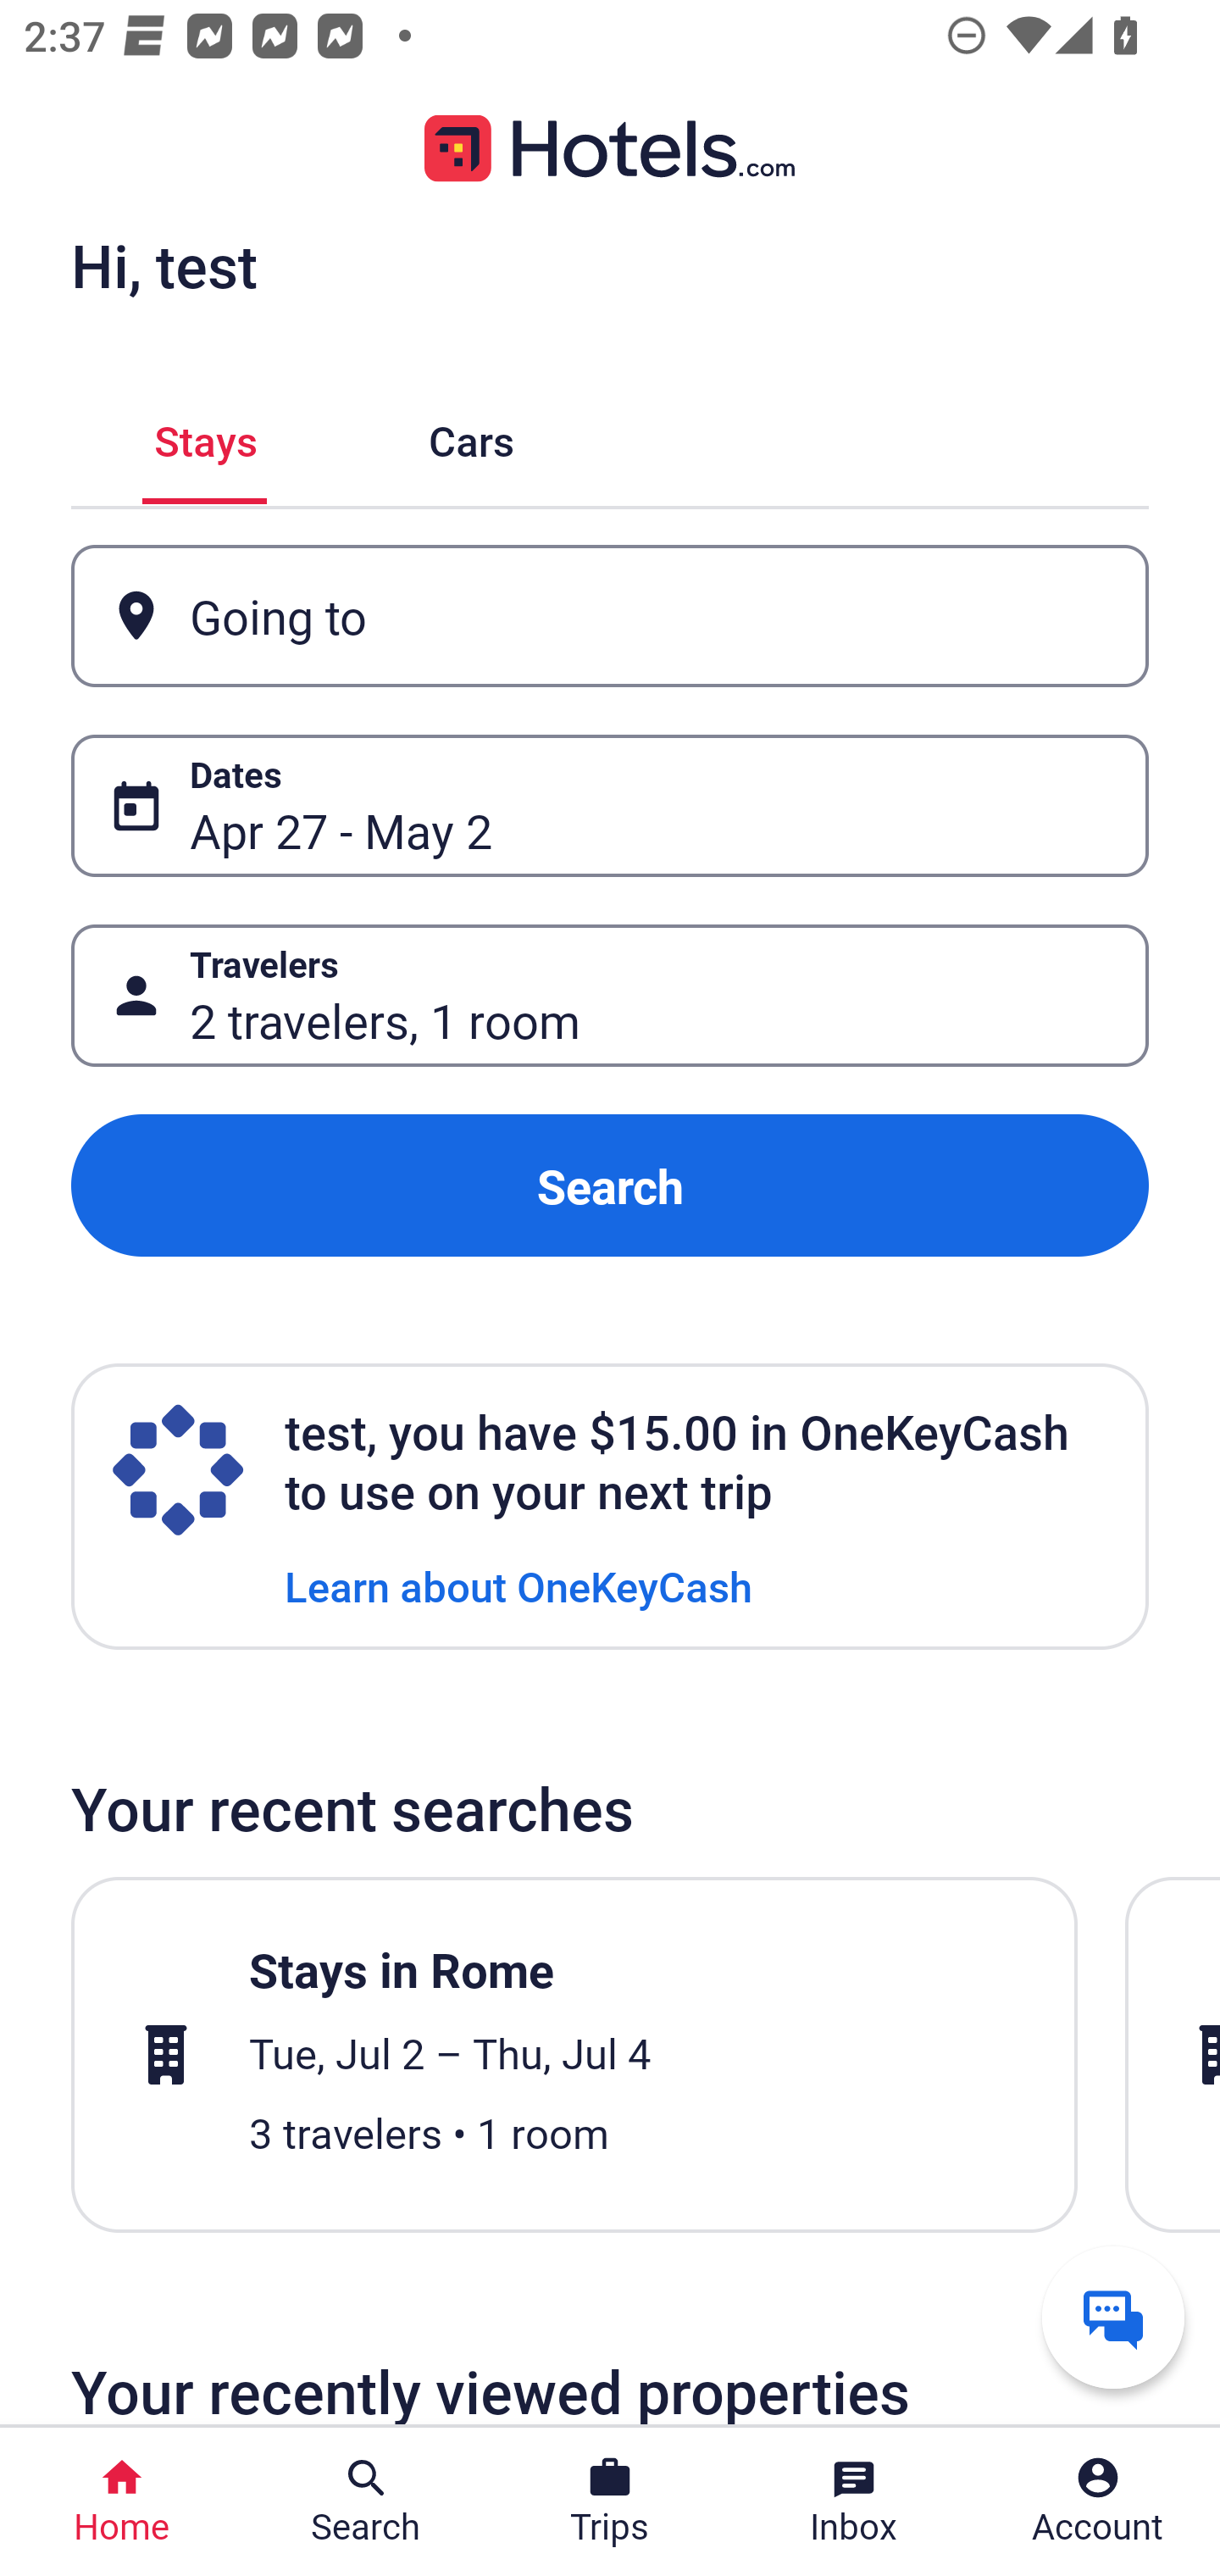  I want to click on Account Profile. Button, so click(1098, 2501).